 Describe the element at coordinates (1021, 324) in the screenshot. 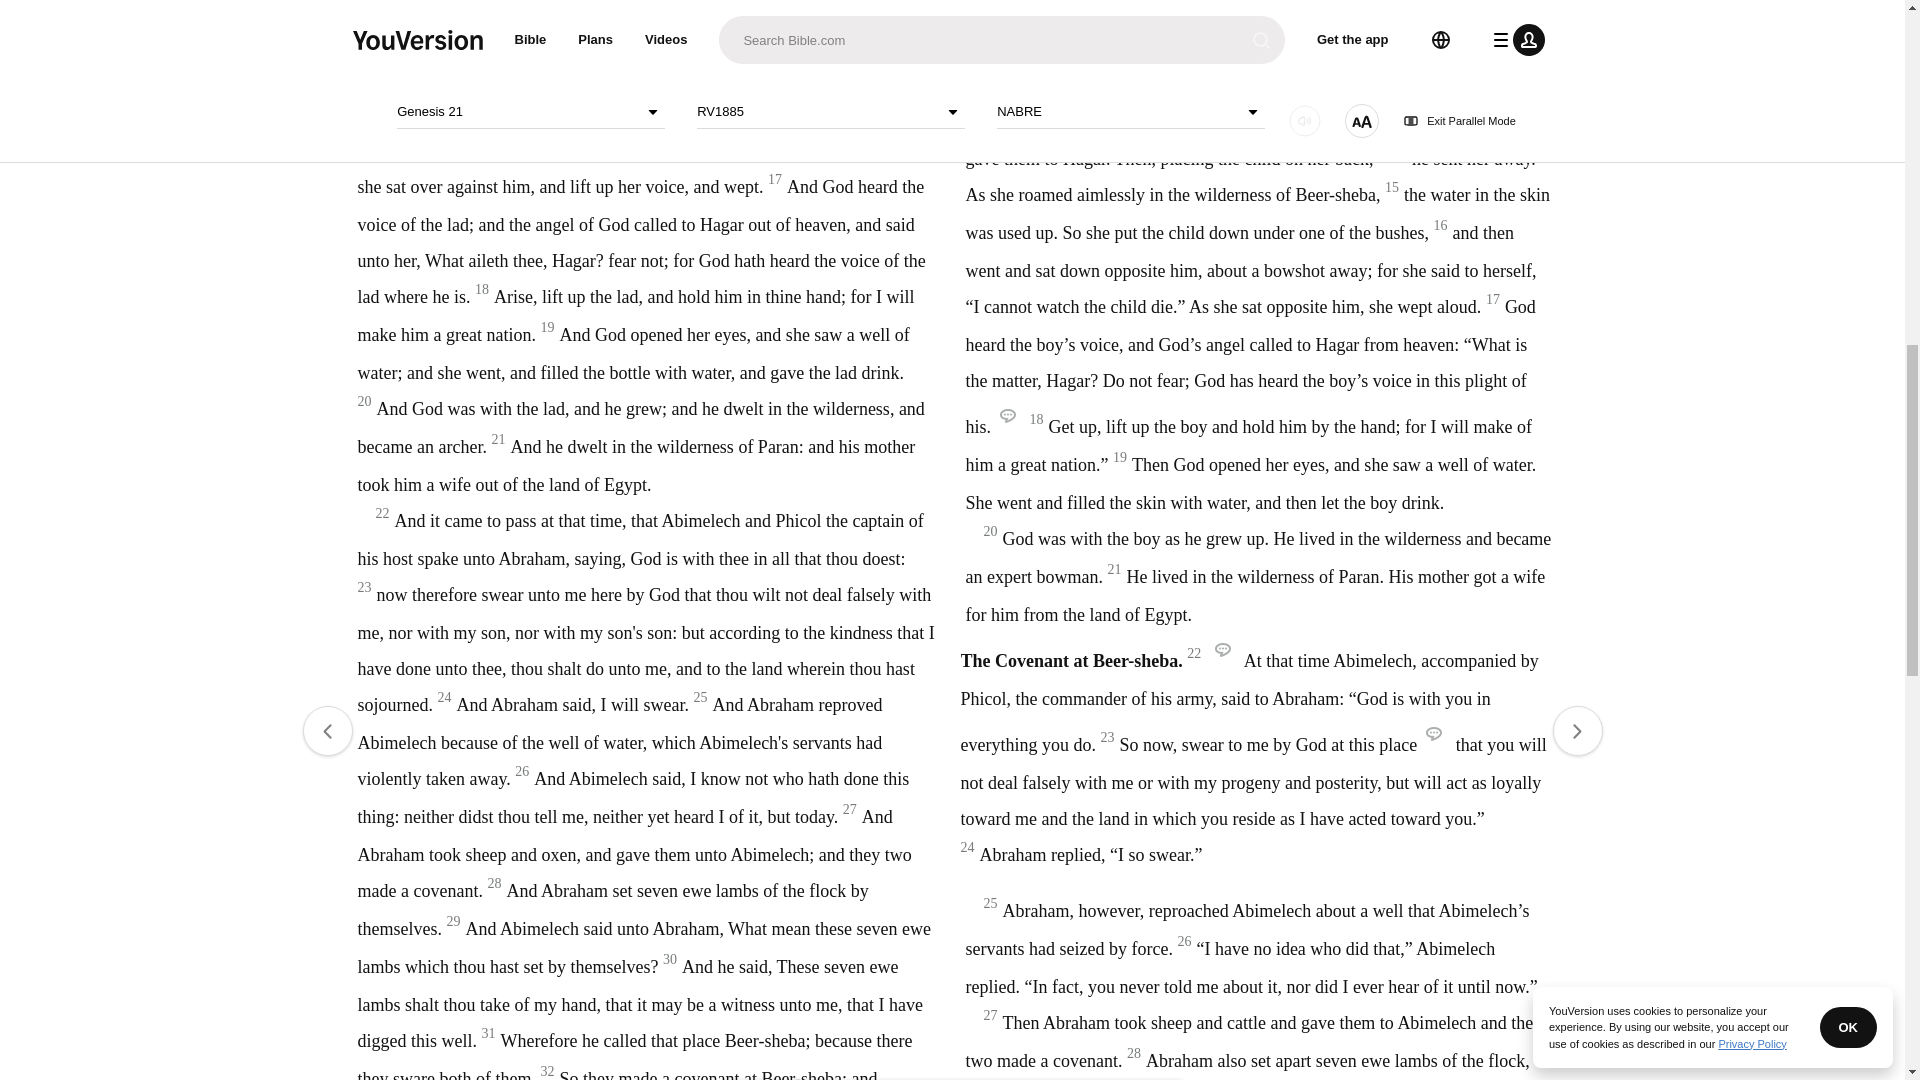

I see `Sign up or sign in` at that location.